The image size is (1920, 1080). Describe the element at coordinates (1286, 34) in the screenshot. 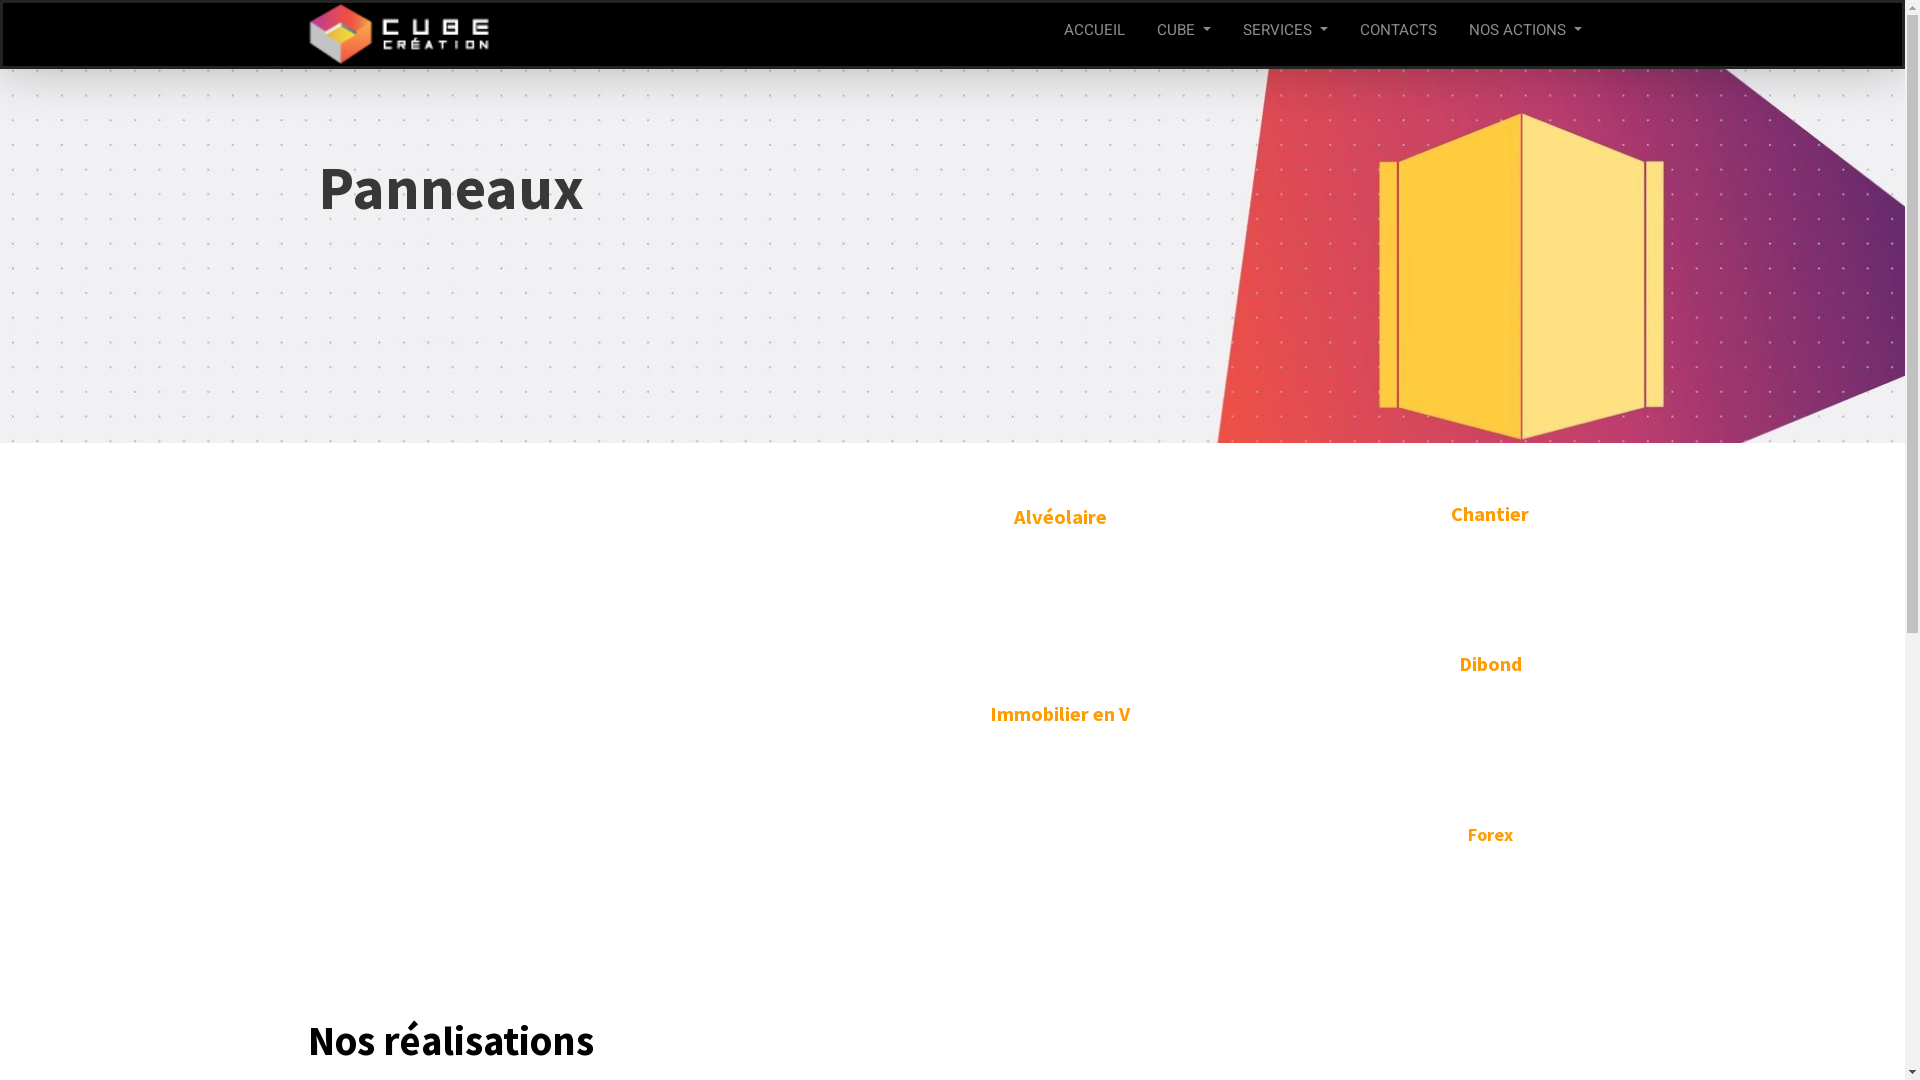

I see `SERVICES` at that location.